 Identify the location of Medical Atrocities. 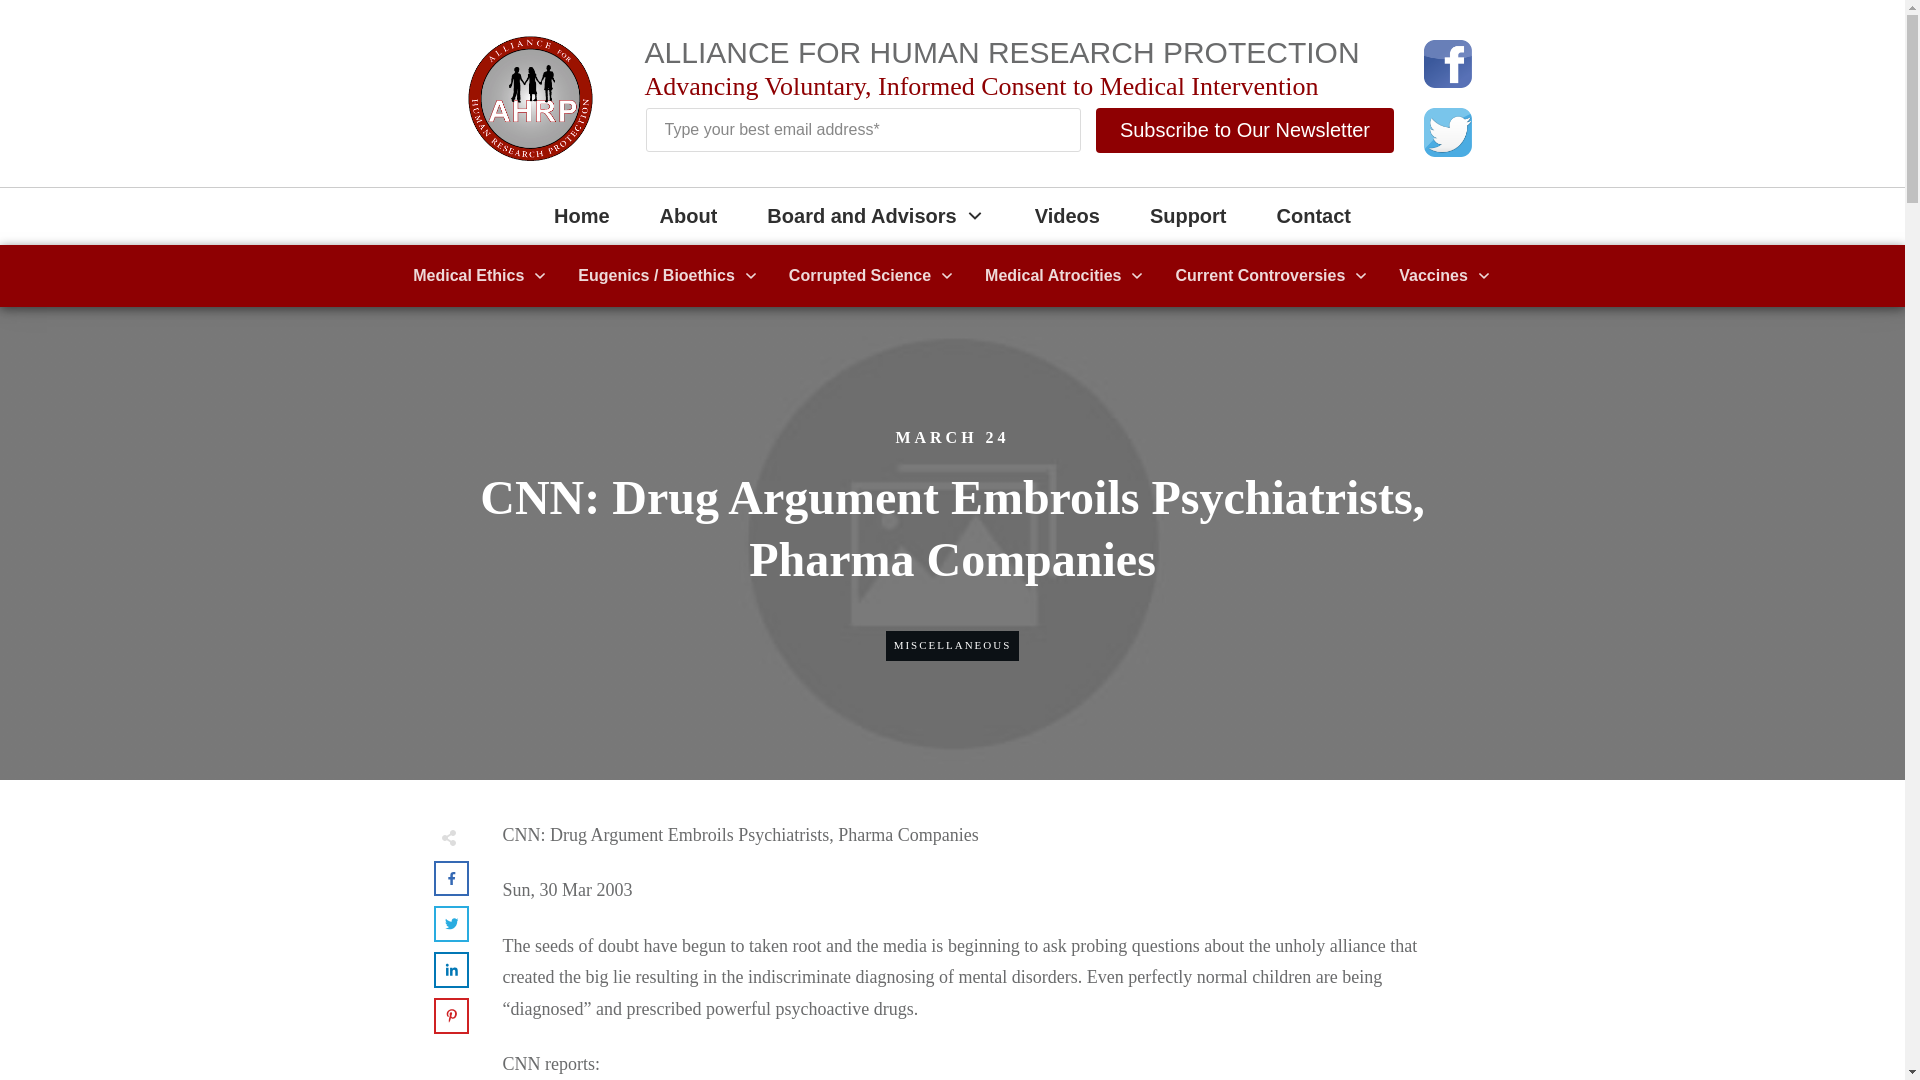
(1064, 276).